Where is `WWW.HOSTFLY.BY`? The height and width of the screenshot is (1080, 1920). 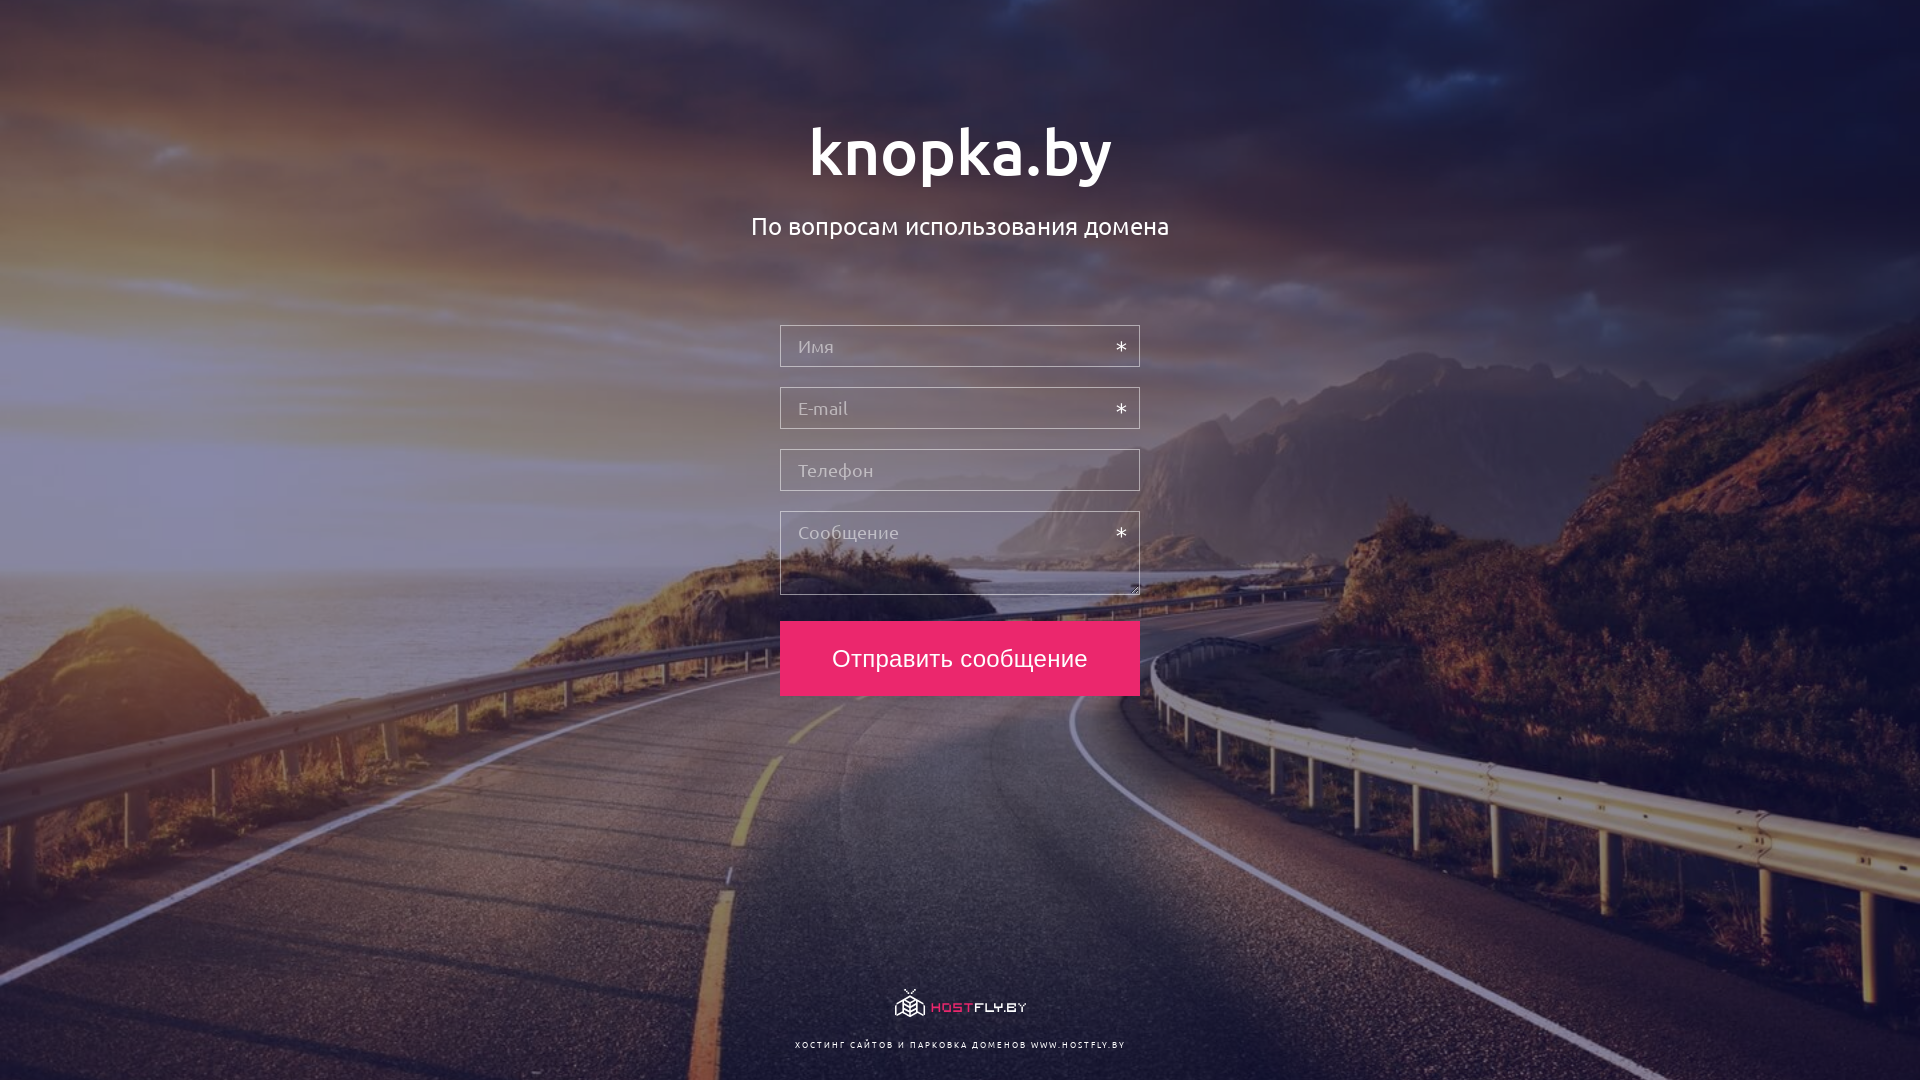
WWW.HOSTFLY.BY is located at coordinates (1078, 1044).